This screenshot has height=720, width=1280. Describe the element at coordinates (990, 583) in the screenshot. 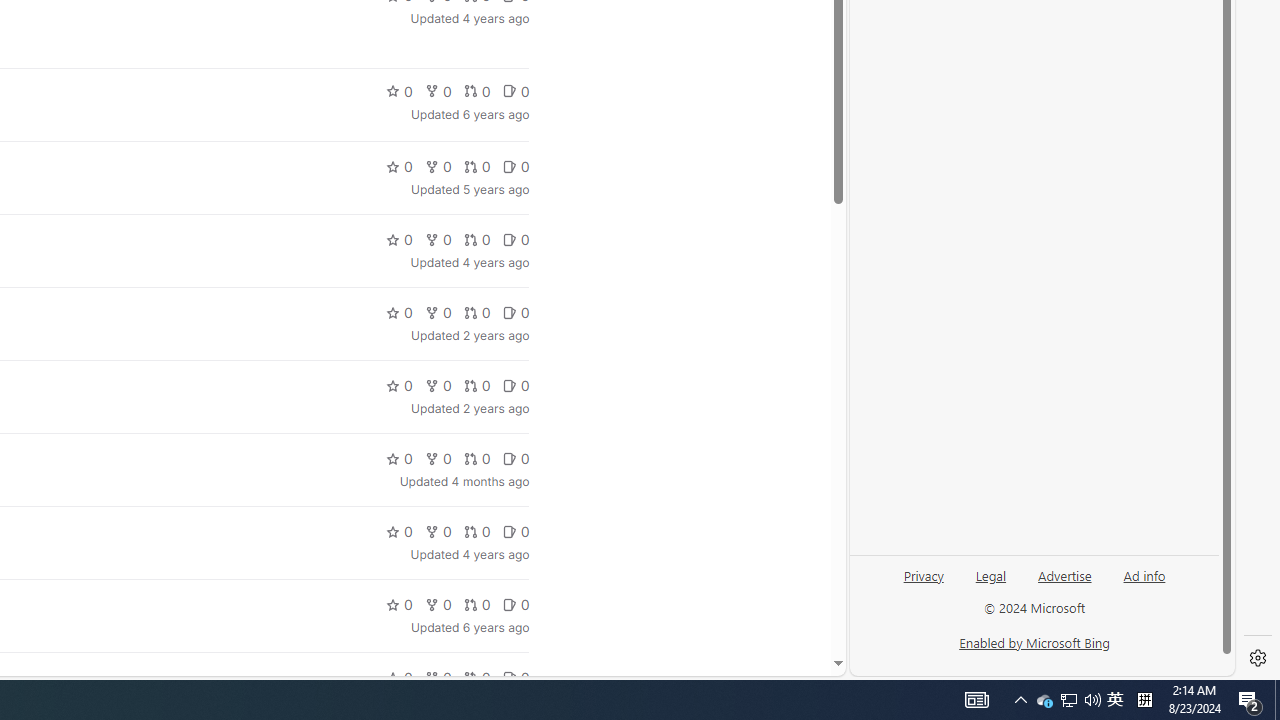

I see `Legal` at that location.